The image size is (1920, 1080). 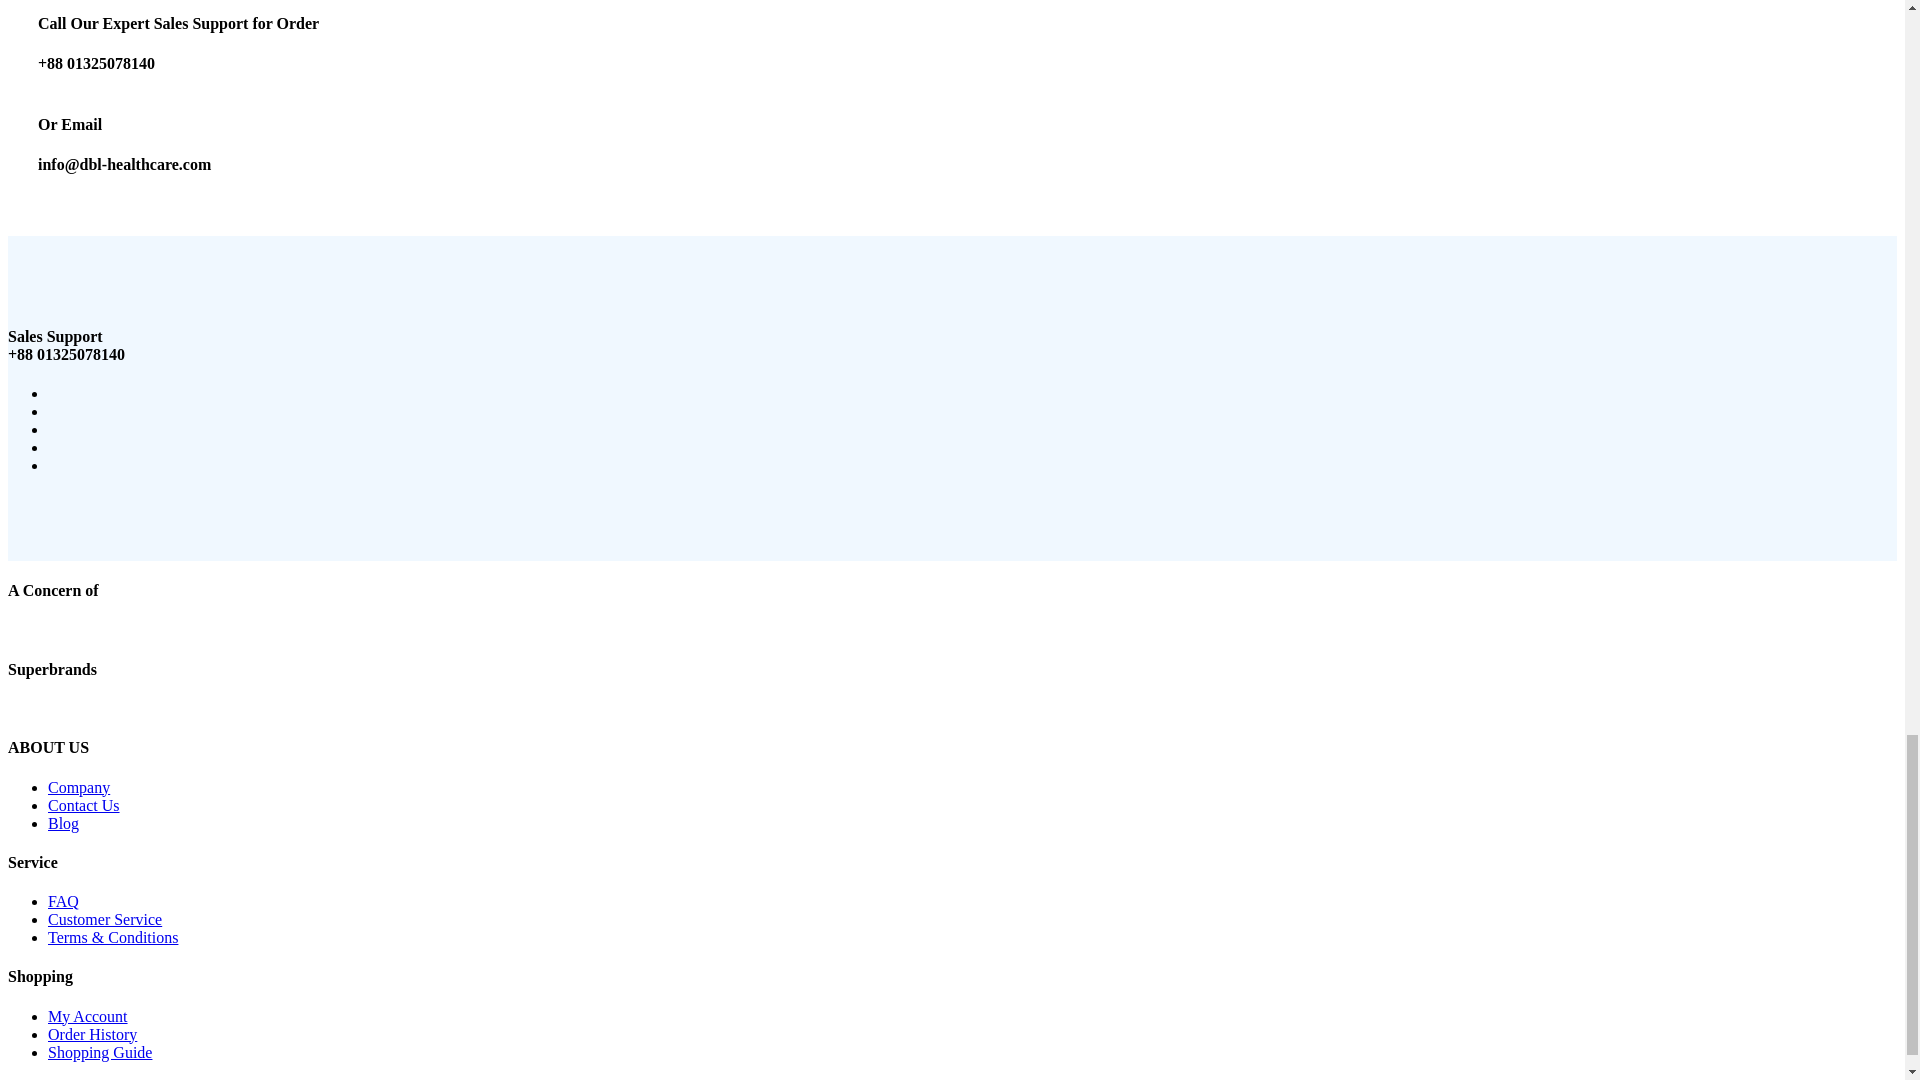 What do you see at coordinates (100, 1052) in the screenshot?
I see `About us` at bounding box center [100, 1052].